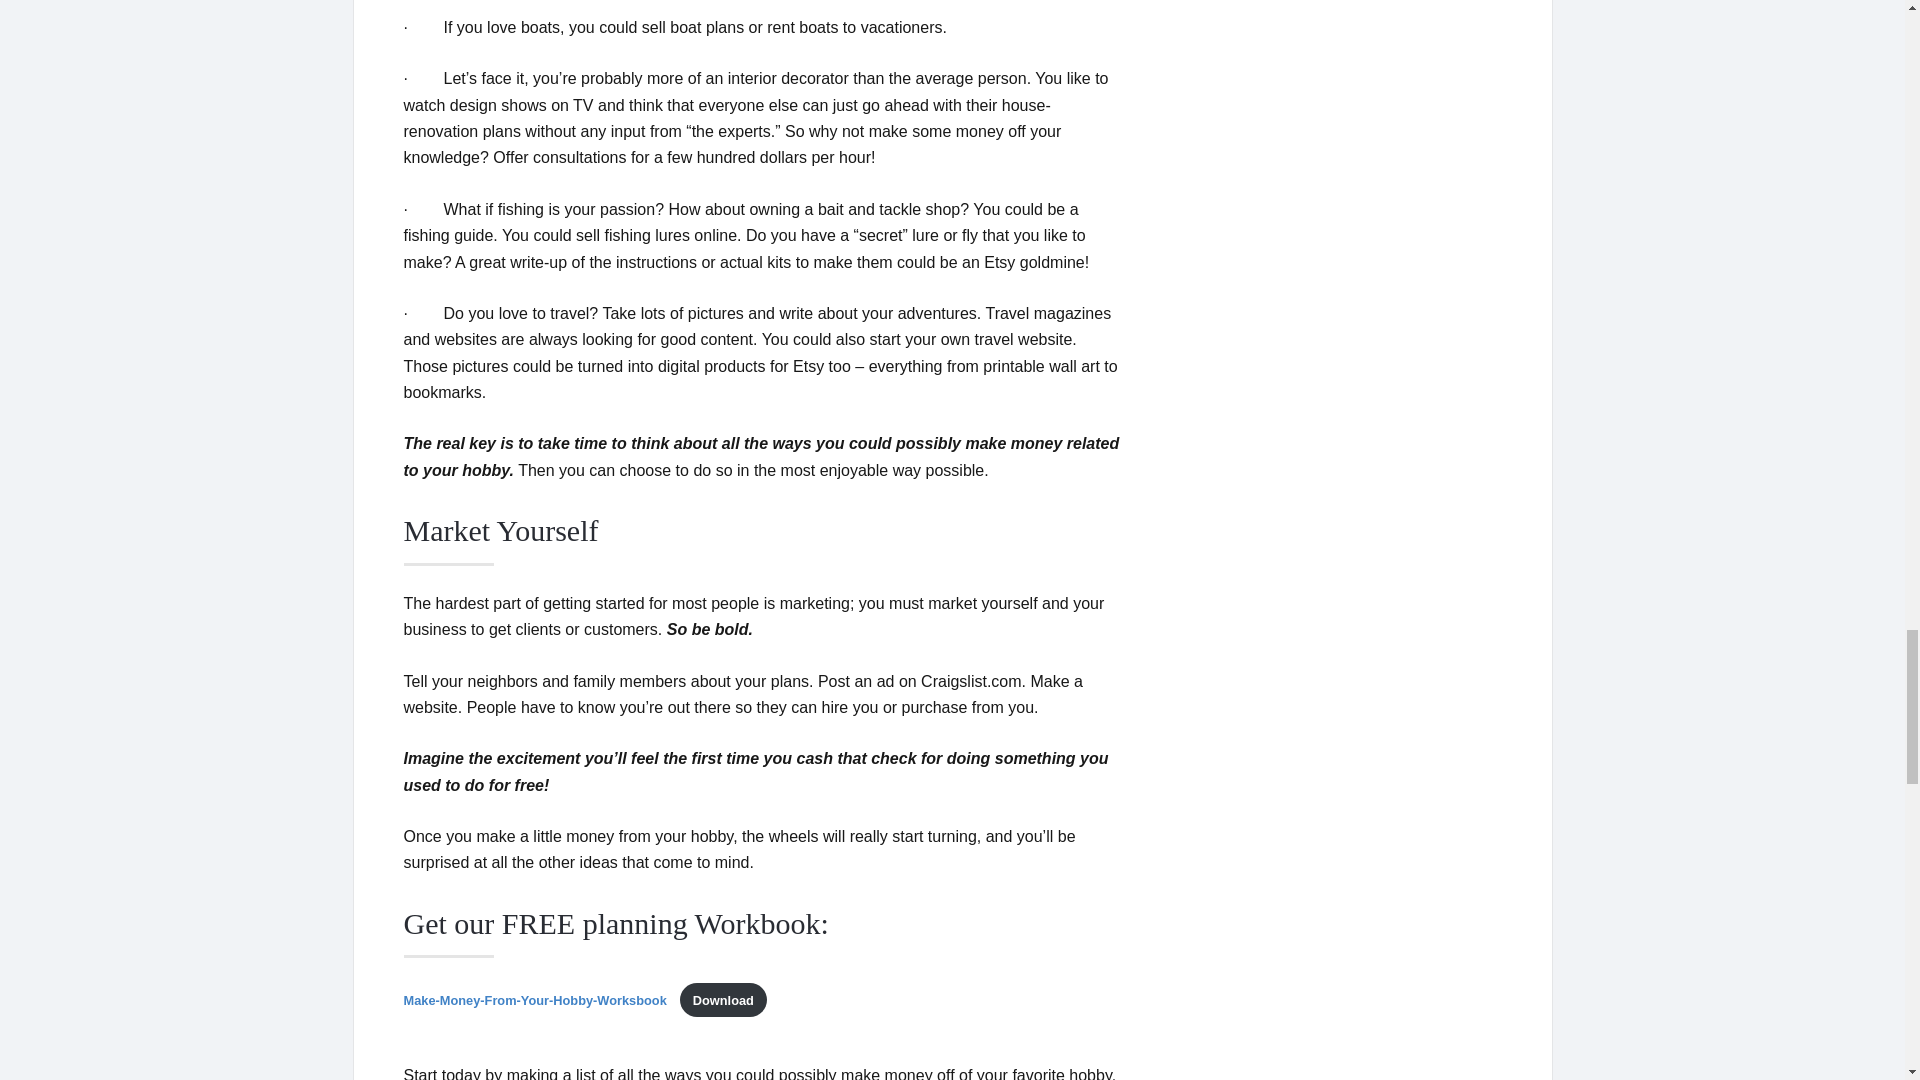  I want to click on Make-Money-From-Your-Hobby-Worksbook, so click(536, 1000).